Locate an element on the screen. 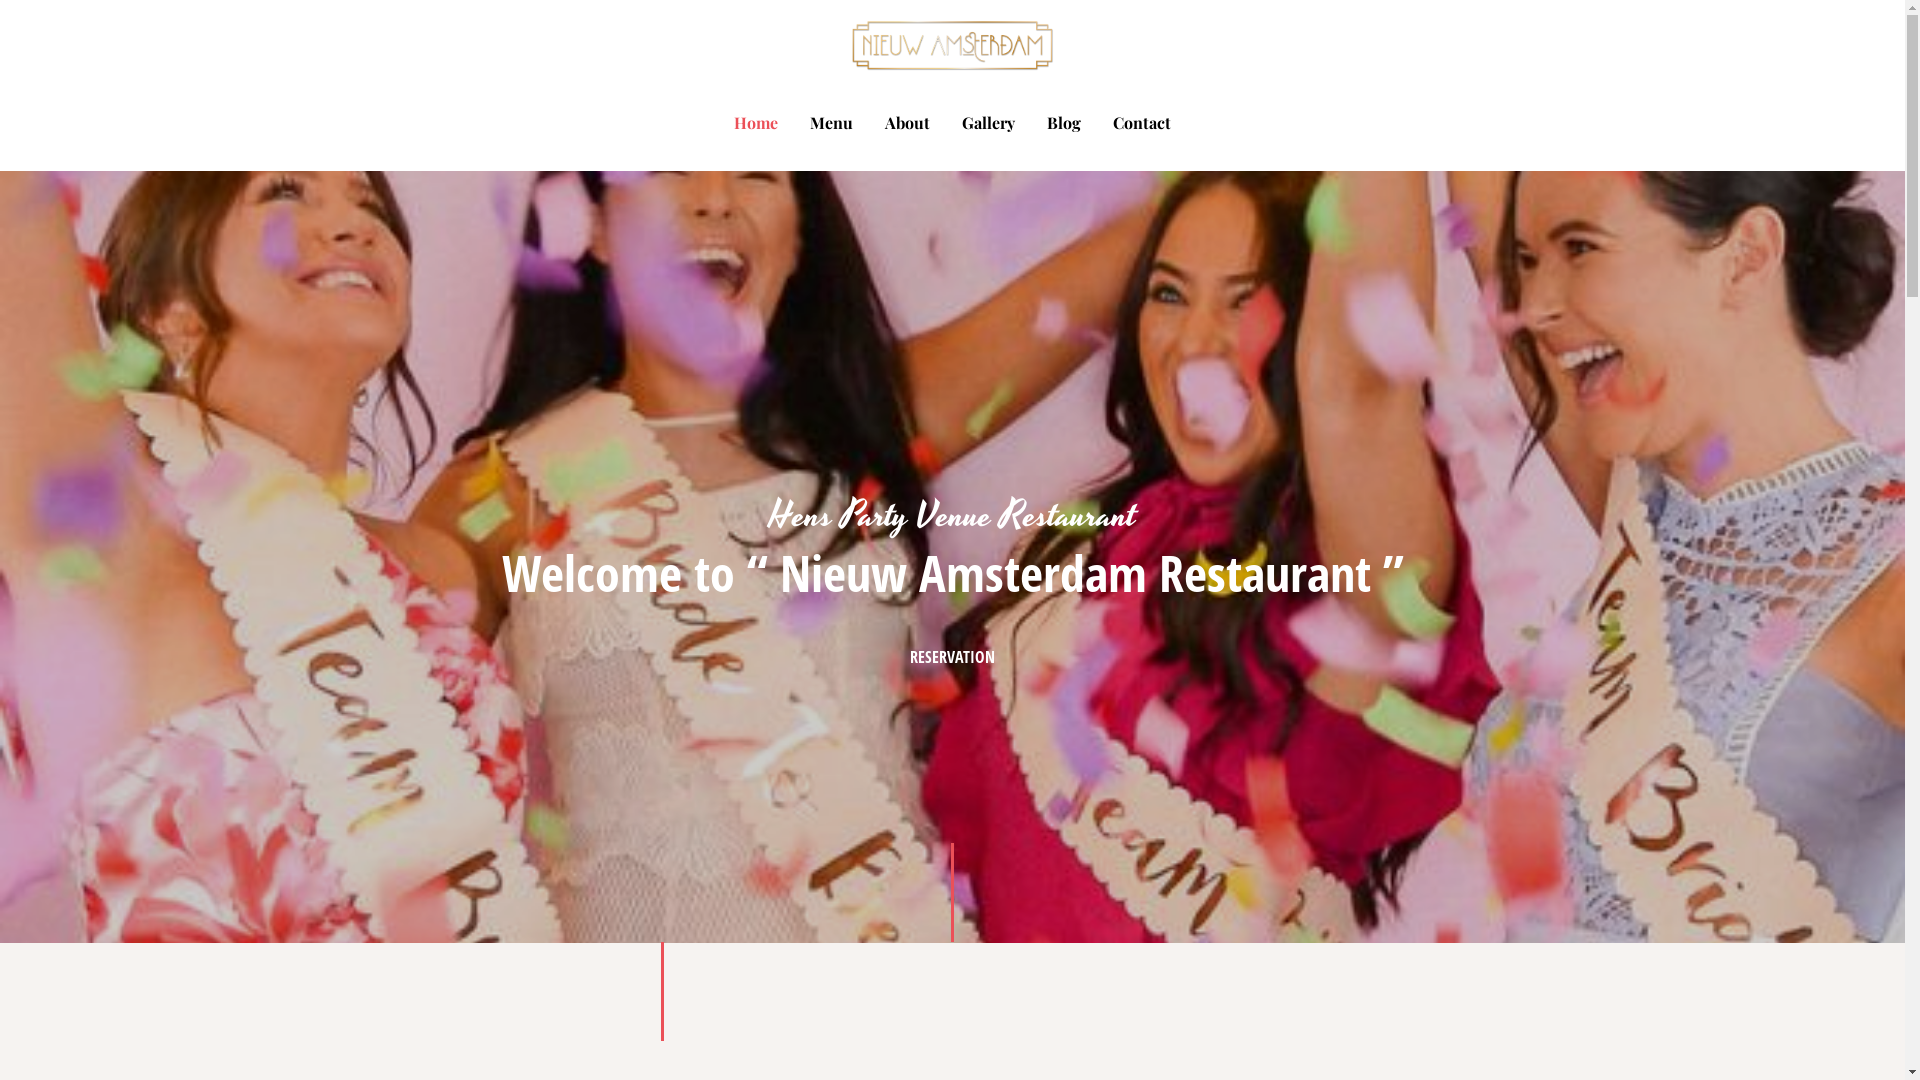  Menu is located at coordinates (832, 123).